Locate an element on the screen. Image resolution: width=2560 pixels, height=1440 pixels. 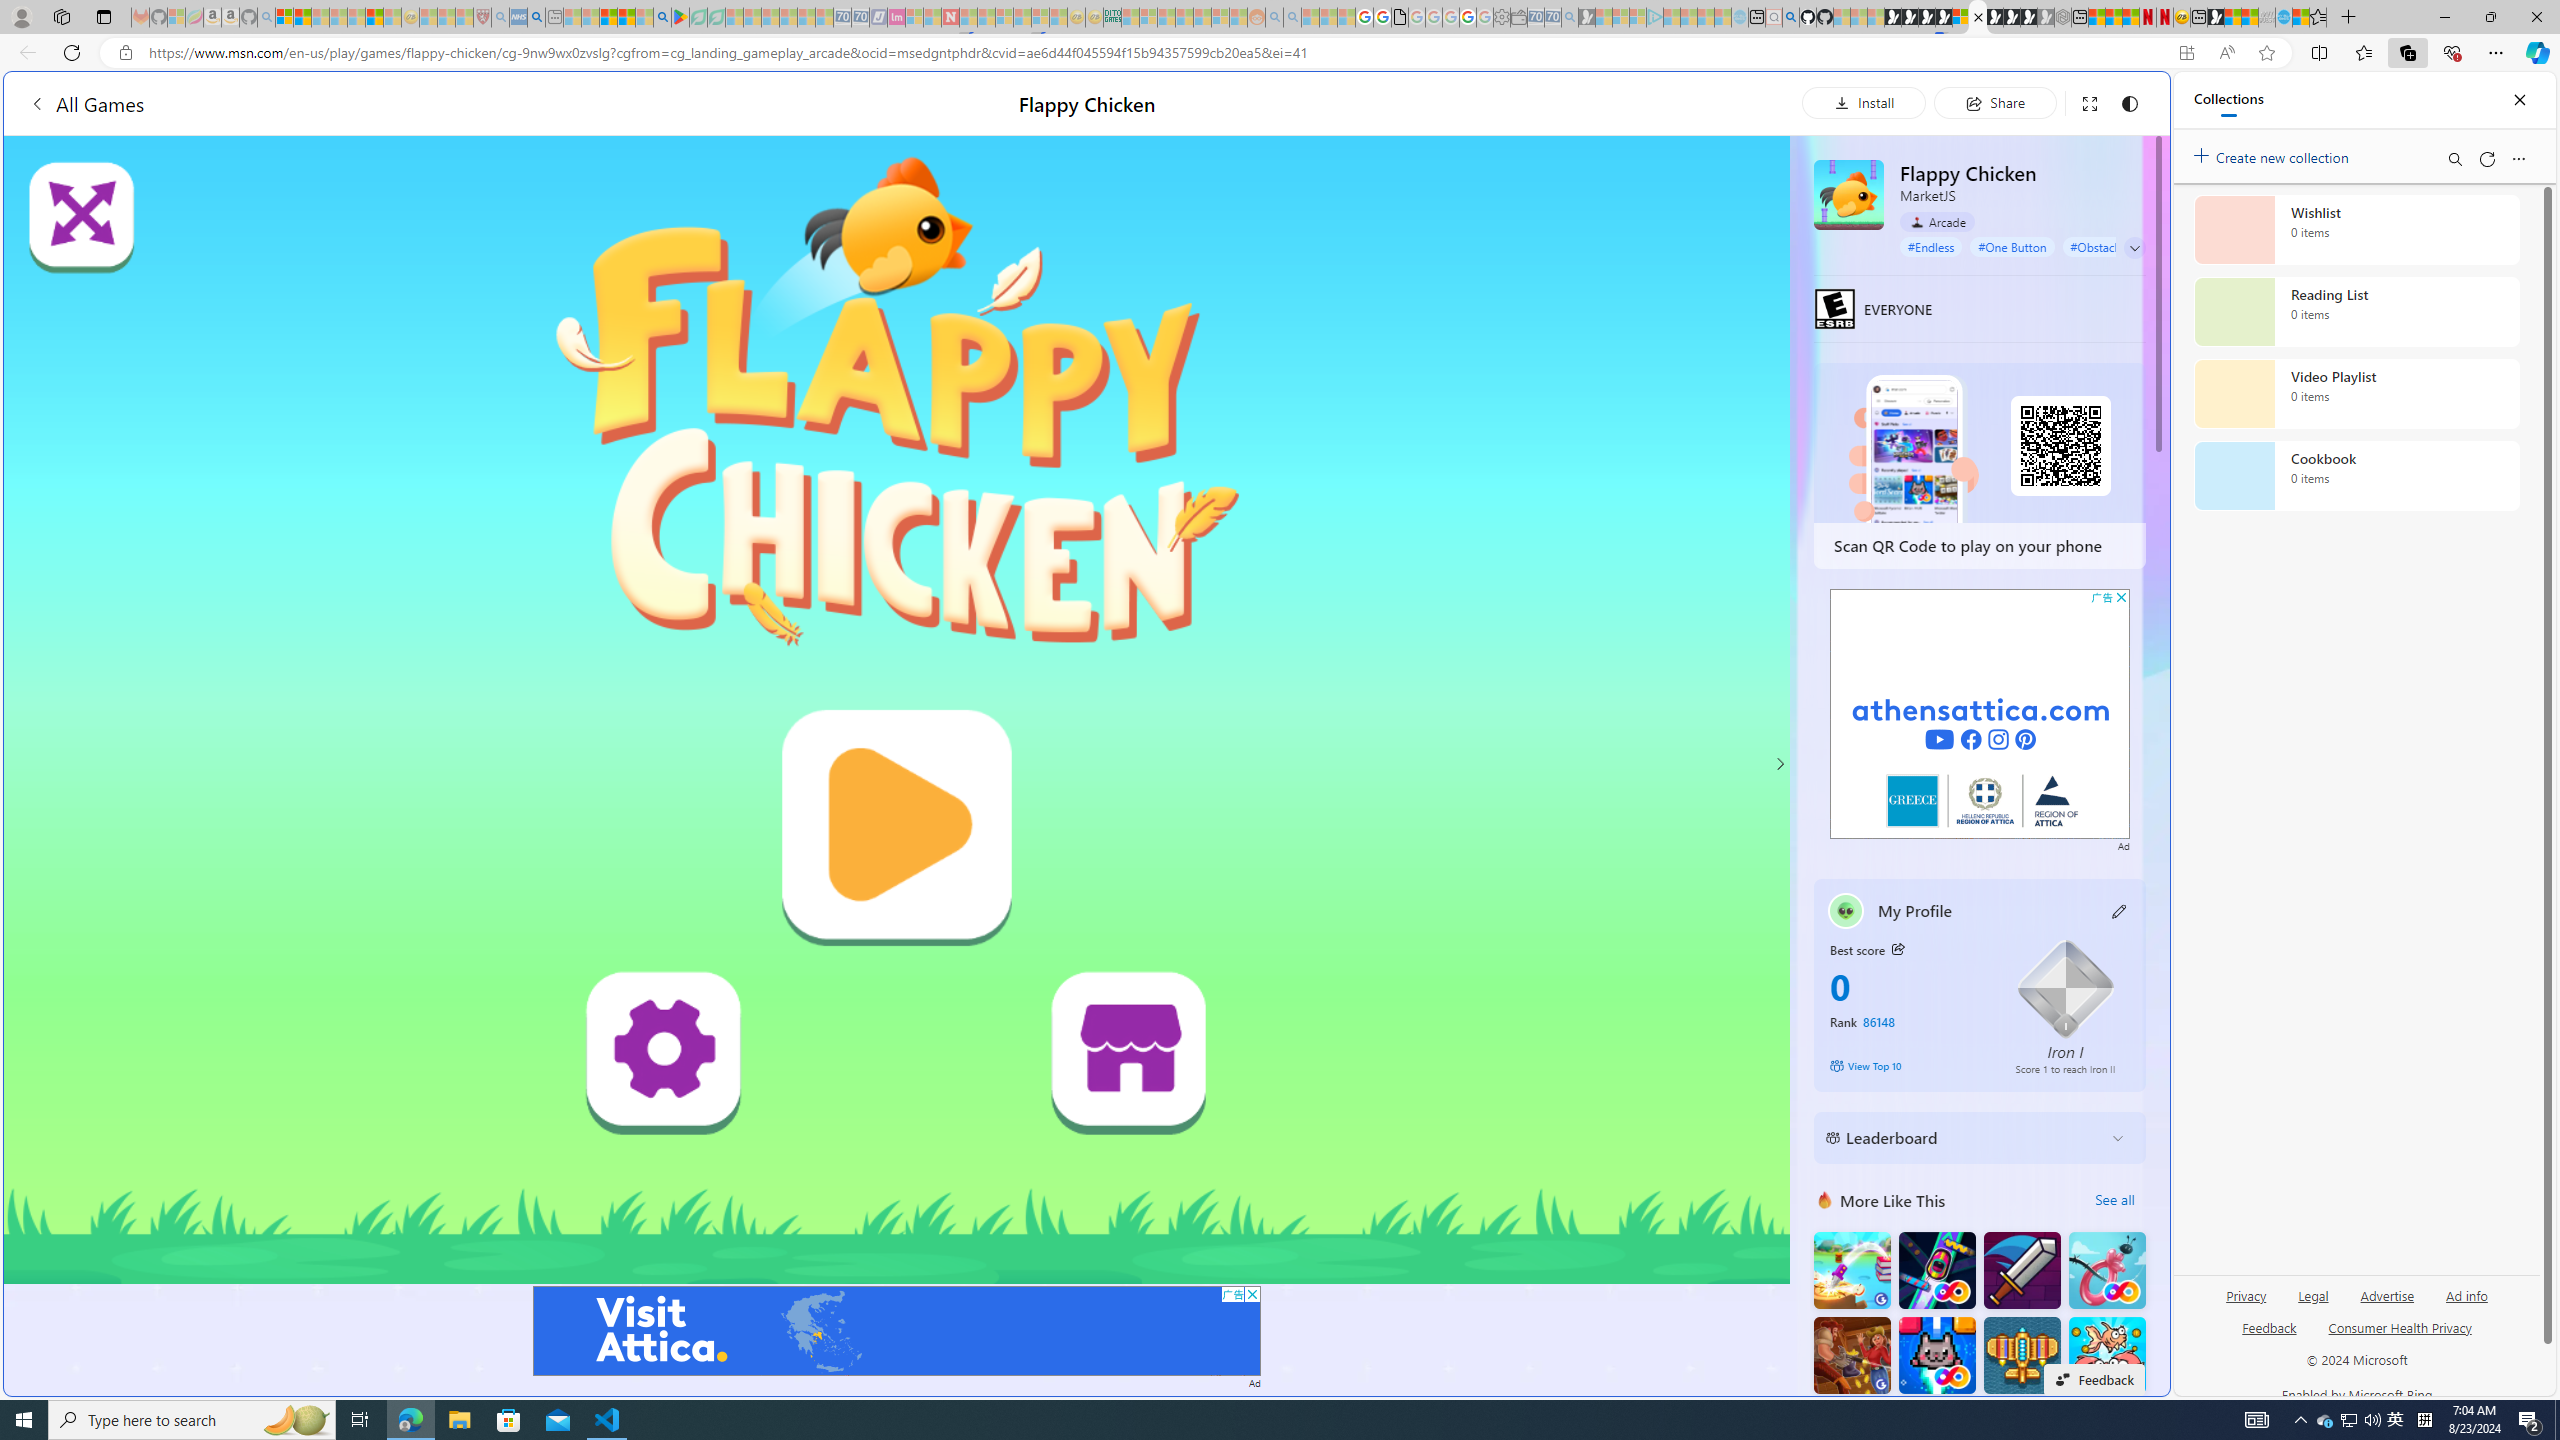
App available. Install Flappy Chicken is located at coordinates (2186, 53).